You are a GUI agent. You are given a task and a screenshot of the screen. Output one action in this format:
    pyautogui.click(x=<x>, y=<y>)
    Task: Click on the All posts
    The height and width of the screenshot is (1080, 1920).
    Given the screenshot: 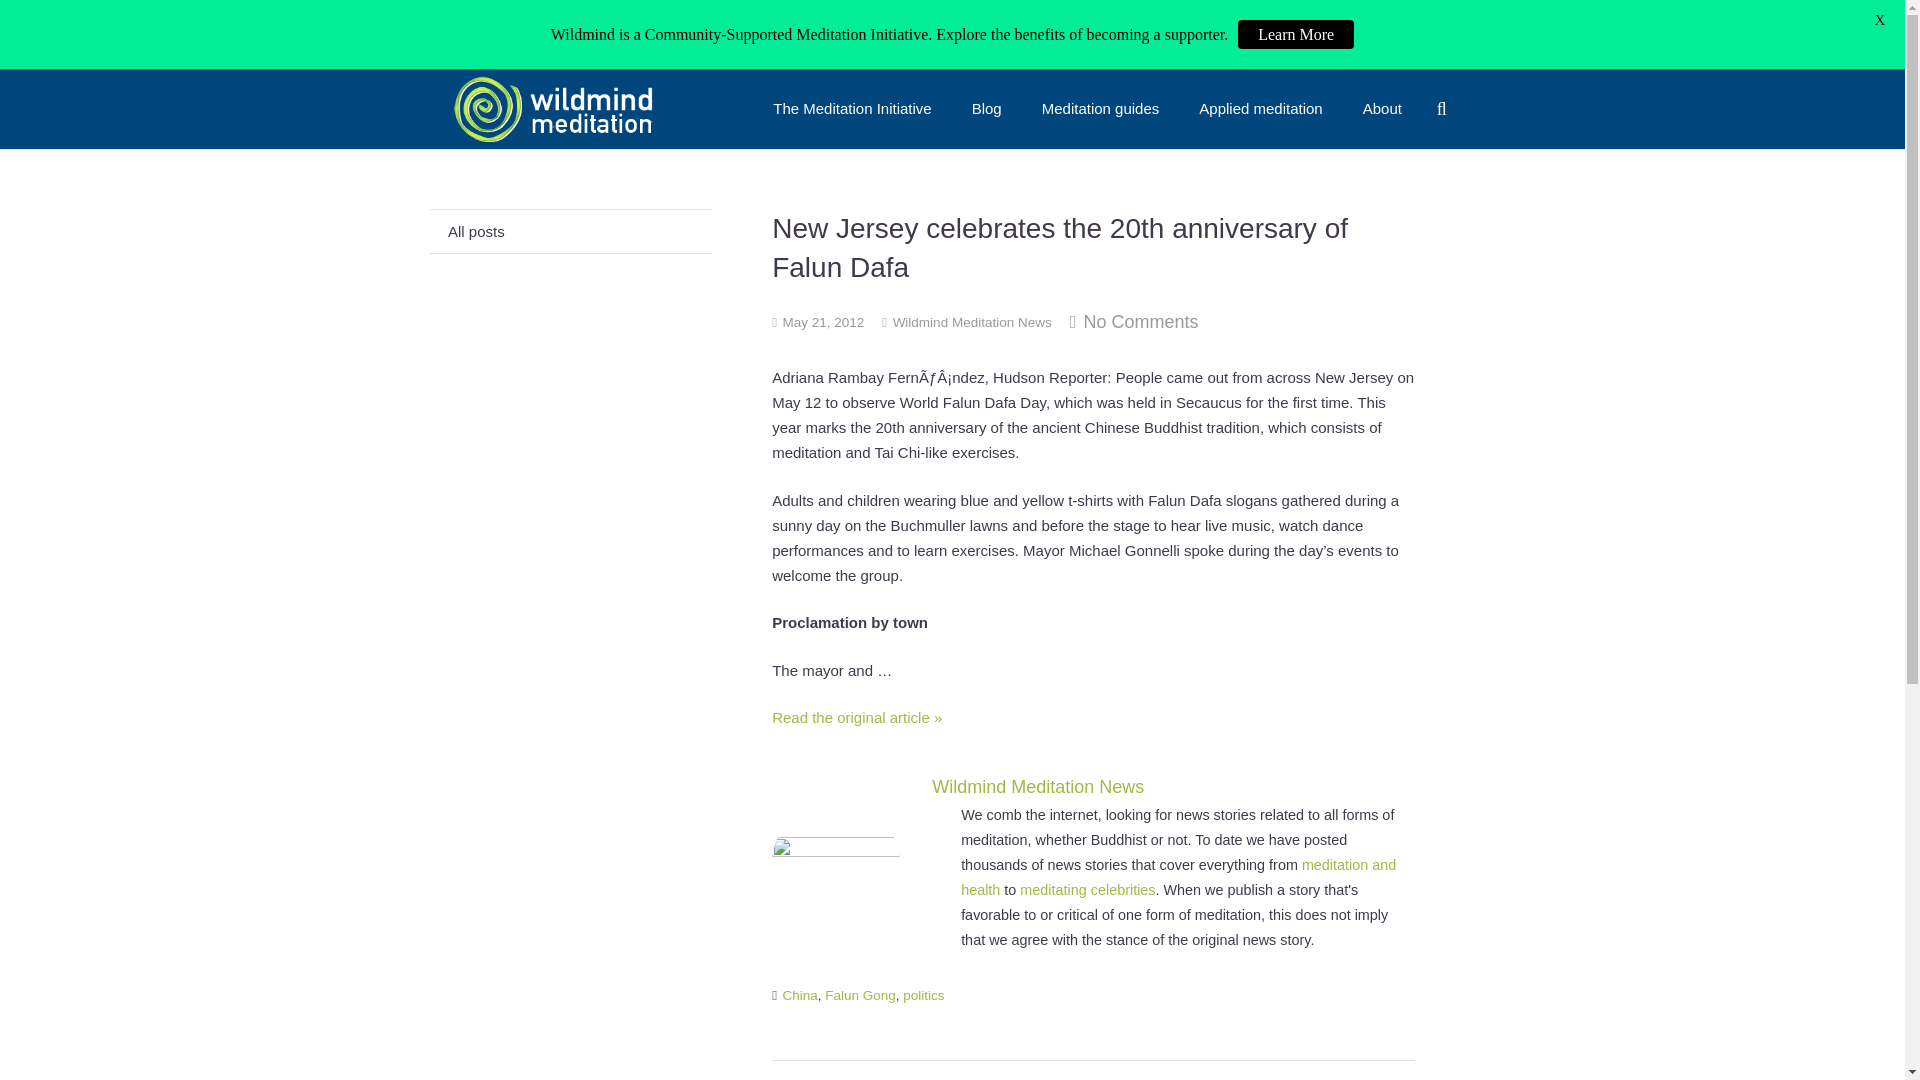 What is the action you would take?
    pyautogui.click(x=571, y=230)
    